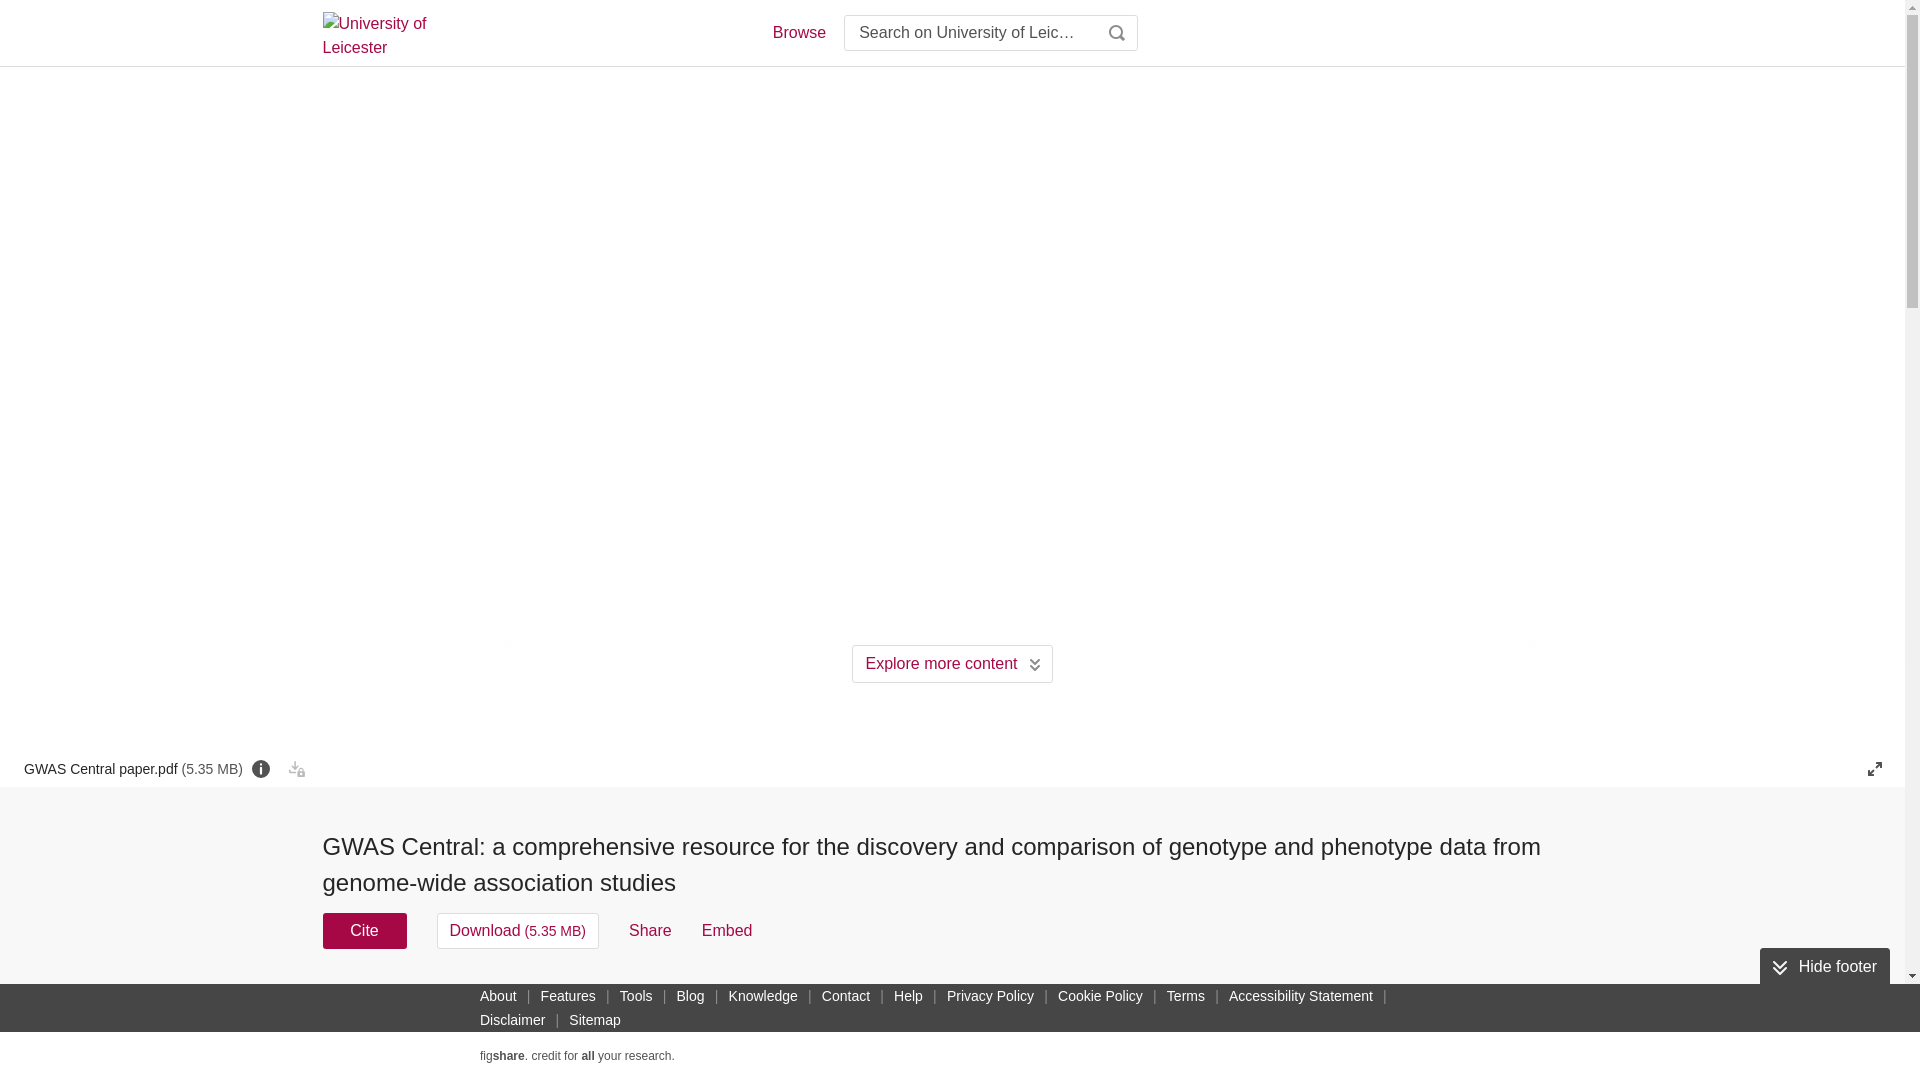 The image size is (1920, 1080). What do you see at coordinates (133, 768) in the screenshot?
I see `GWAS Central paper.pdf` at bounding box center [133, 768].